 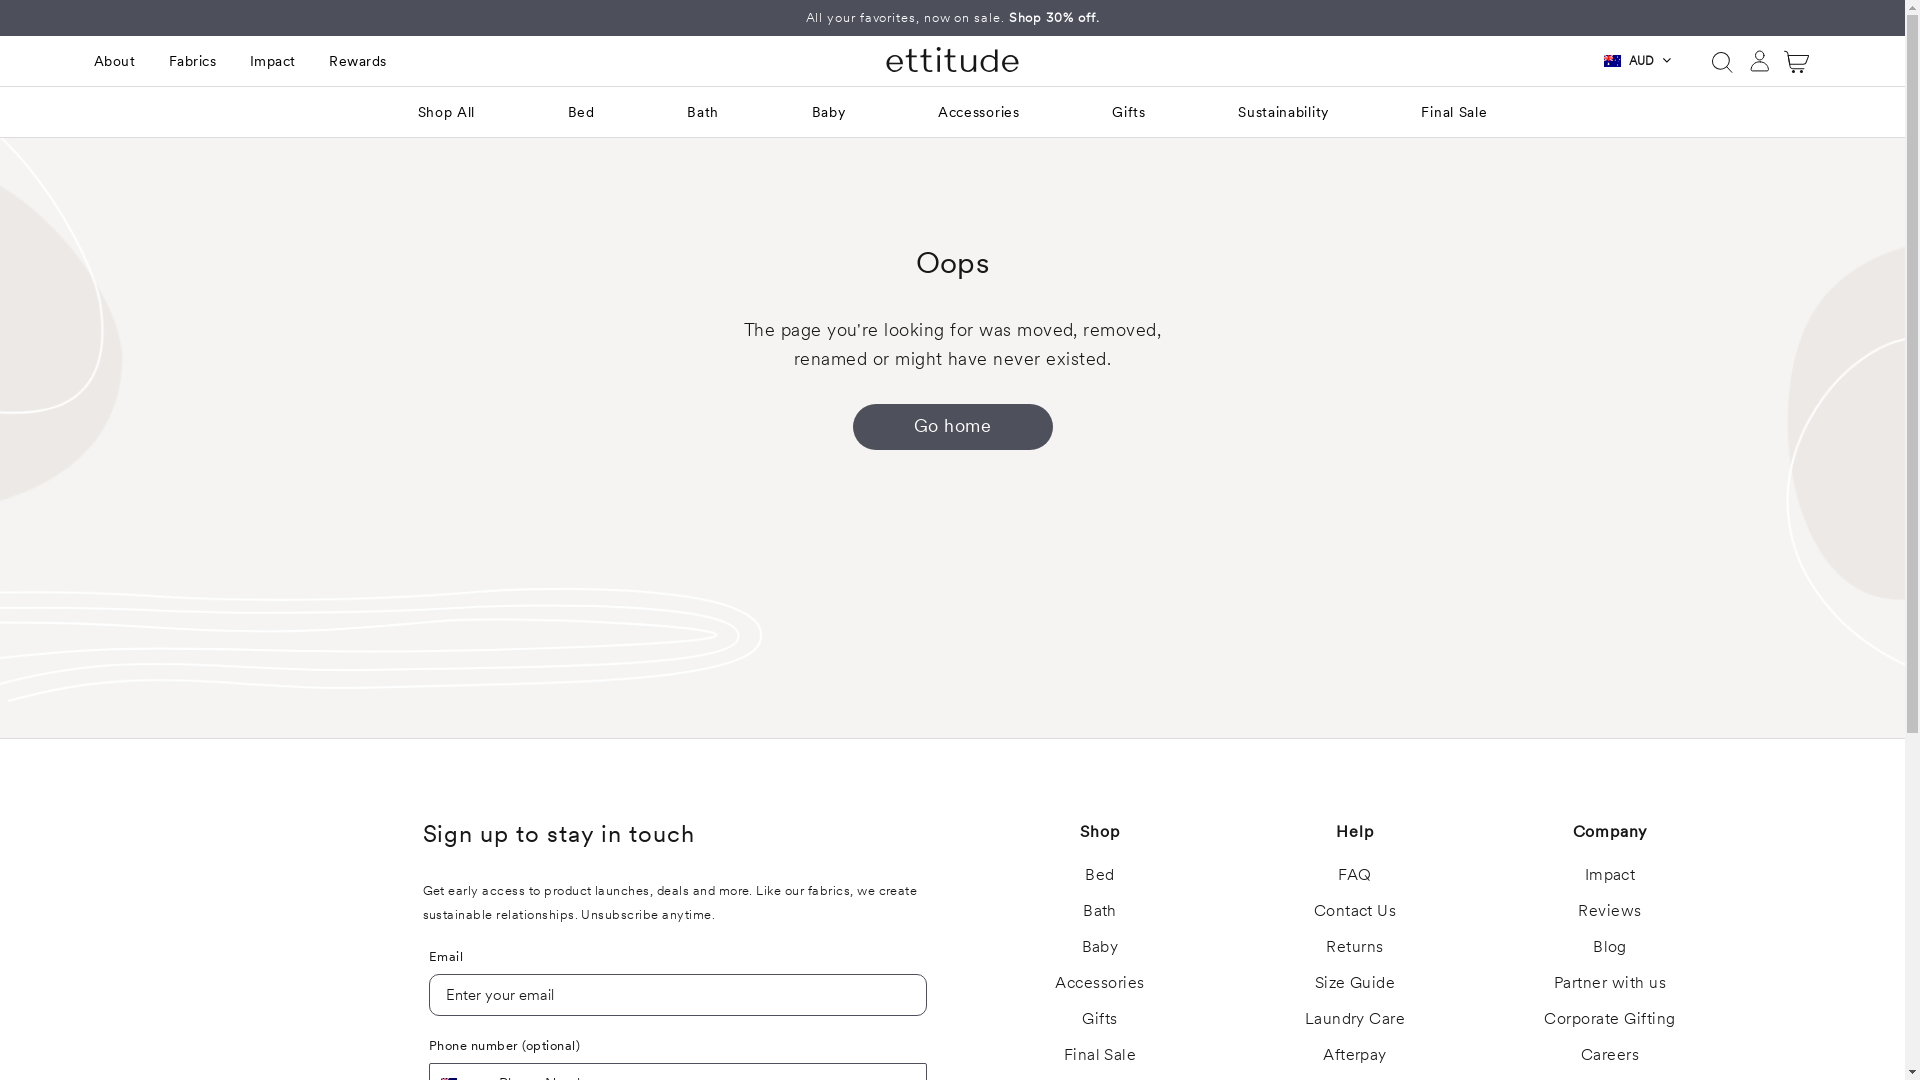 I want to click on Bath, so click(x=1100, y=910).